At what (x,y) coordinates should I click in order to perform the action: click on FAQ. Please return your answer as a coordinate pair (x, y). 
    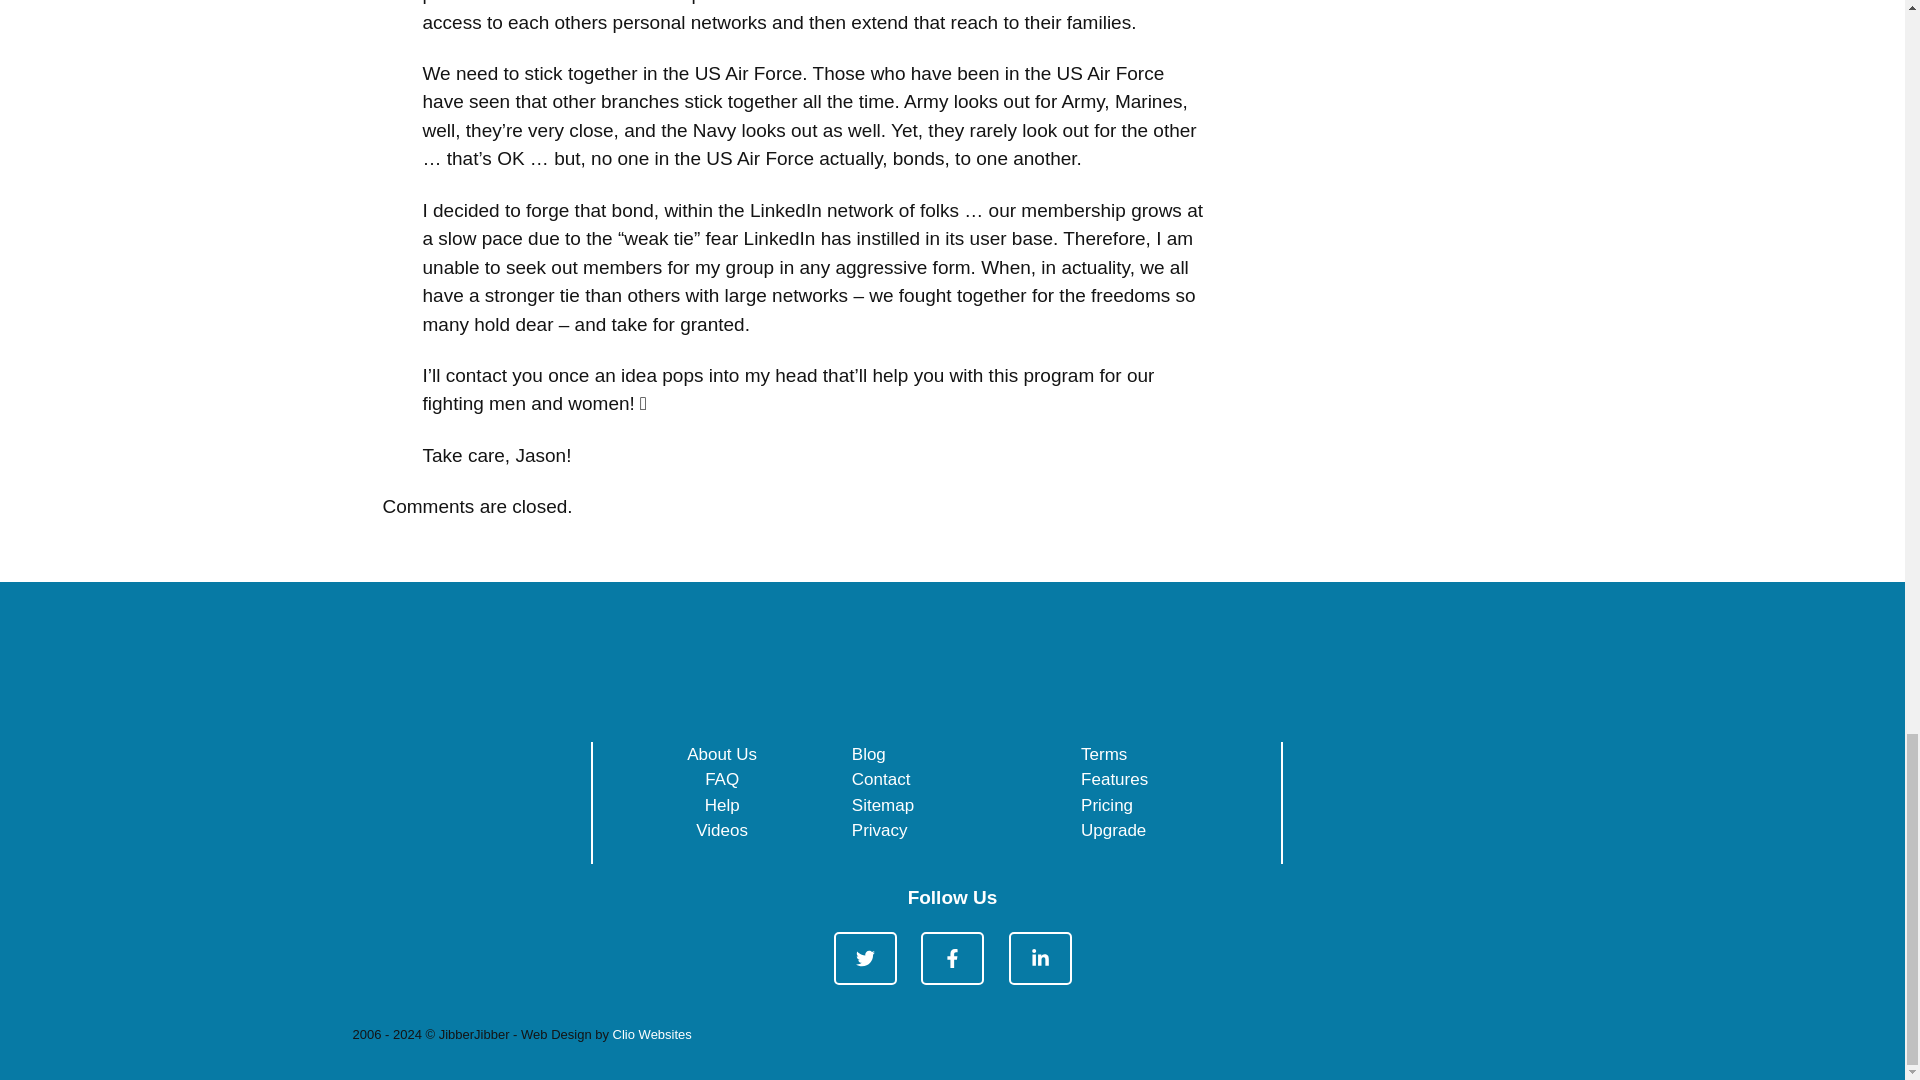
    Looking at the image, I should click on (722, 780).